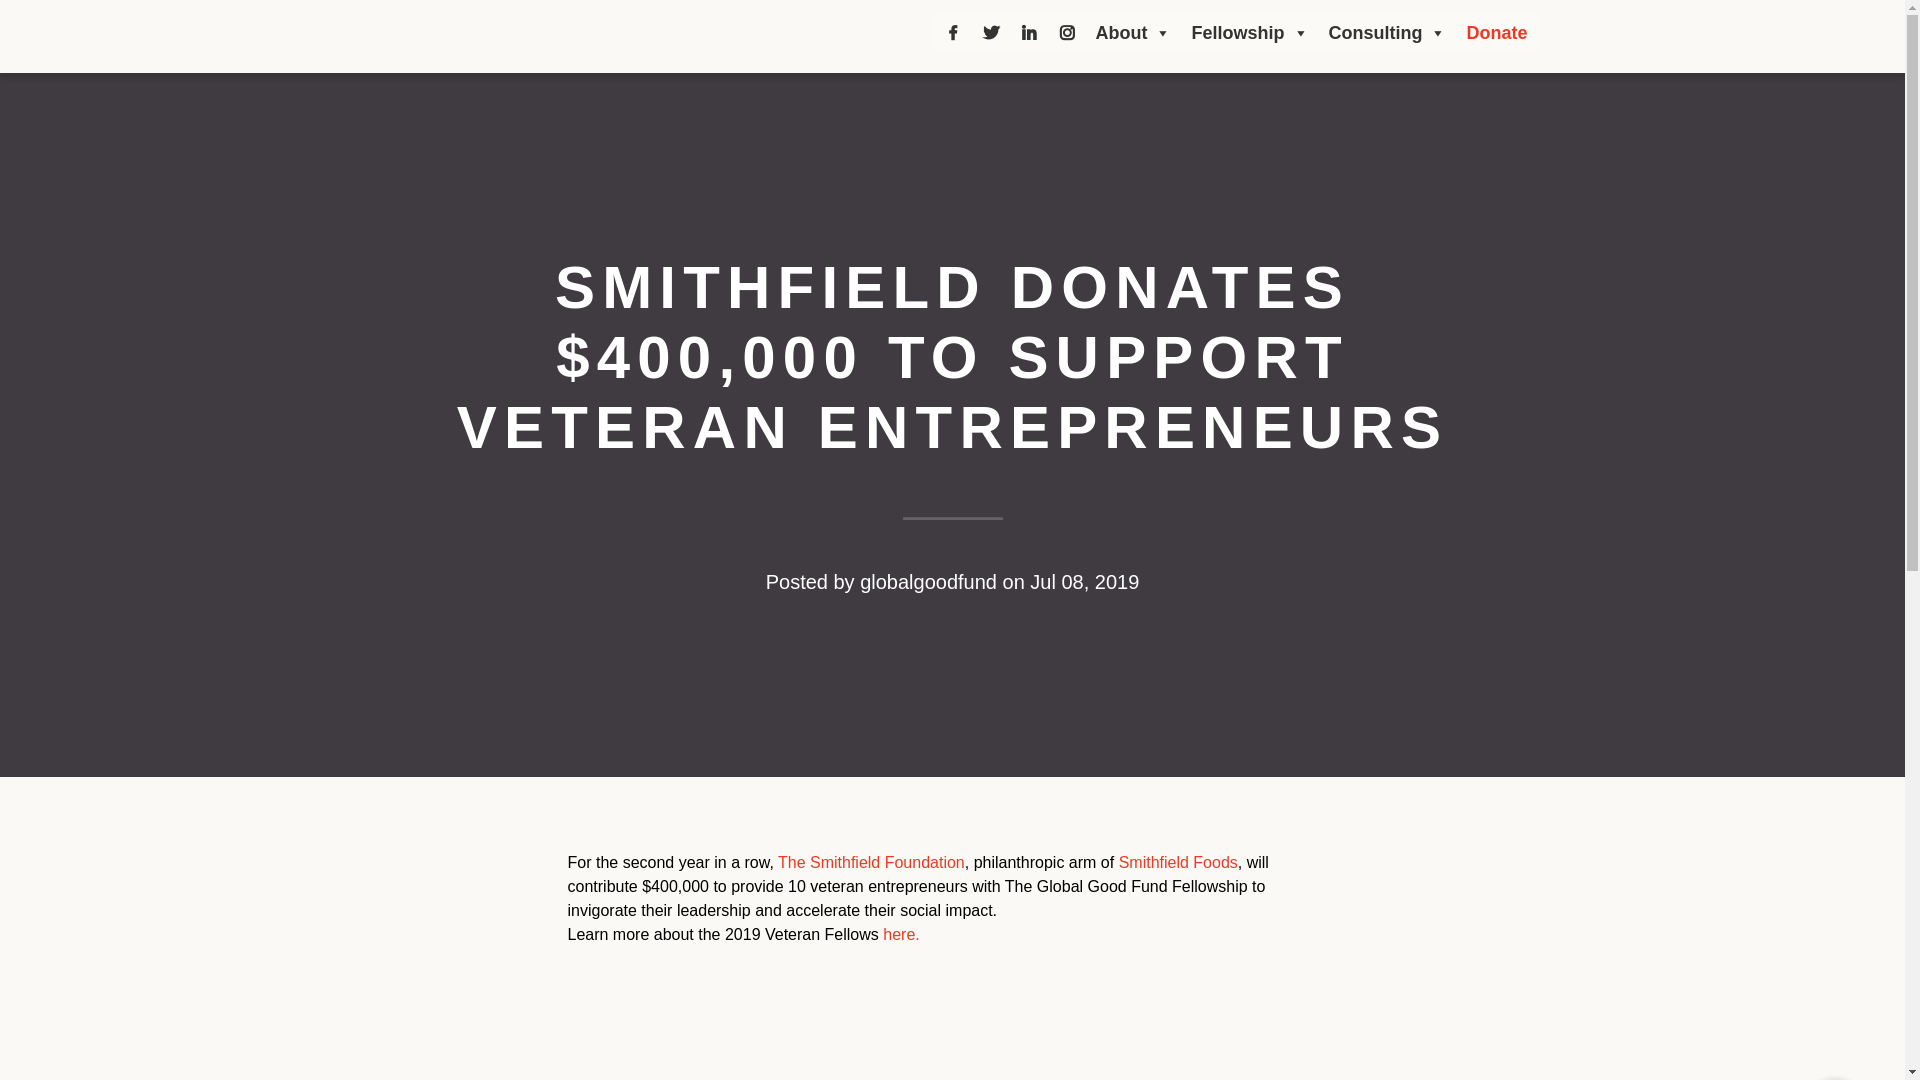  What do you see at coordinates (901, 934) in the screenshot?
I see `here.` at bounding box center [901, 934].